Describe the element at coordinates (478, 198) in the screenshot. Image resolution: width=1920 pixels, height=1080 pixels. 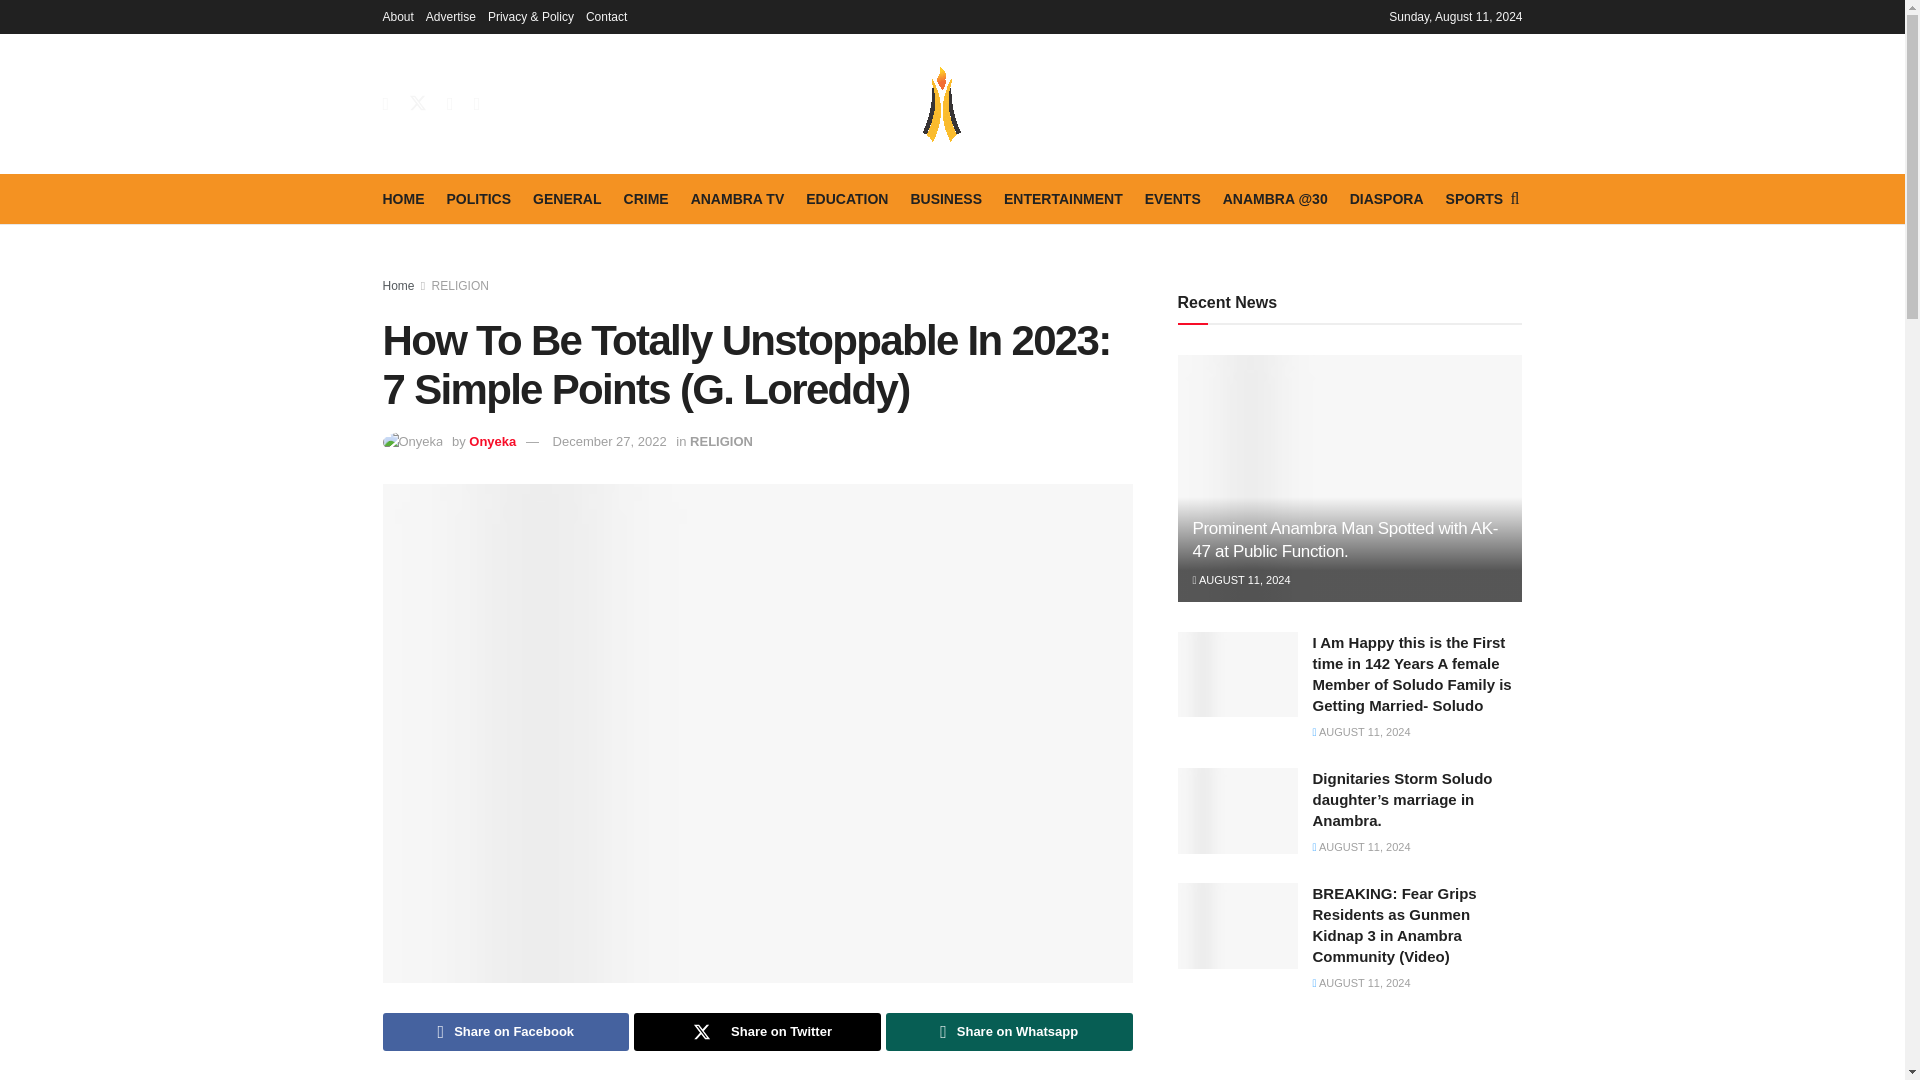
I see `POLITICS` at that location.